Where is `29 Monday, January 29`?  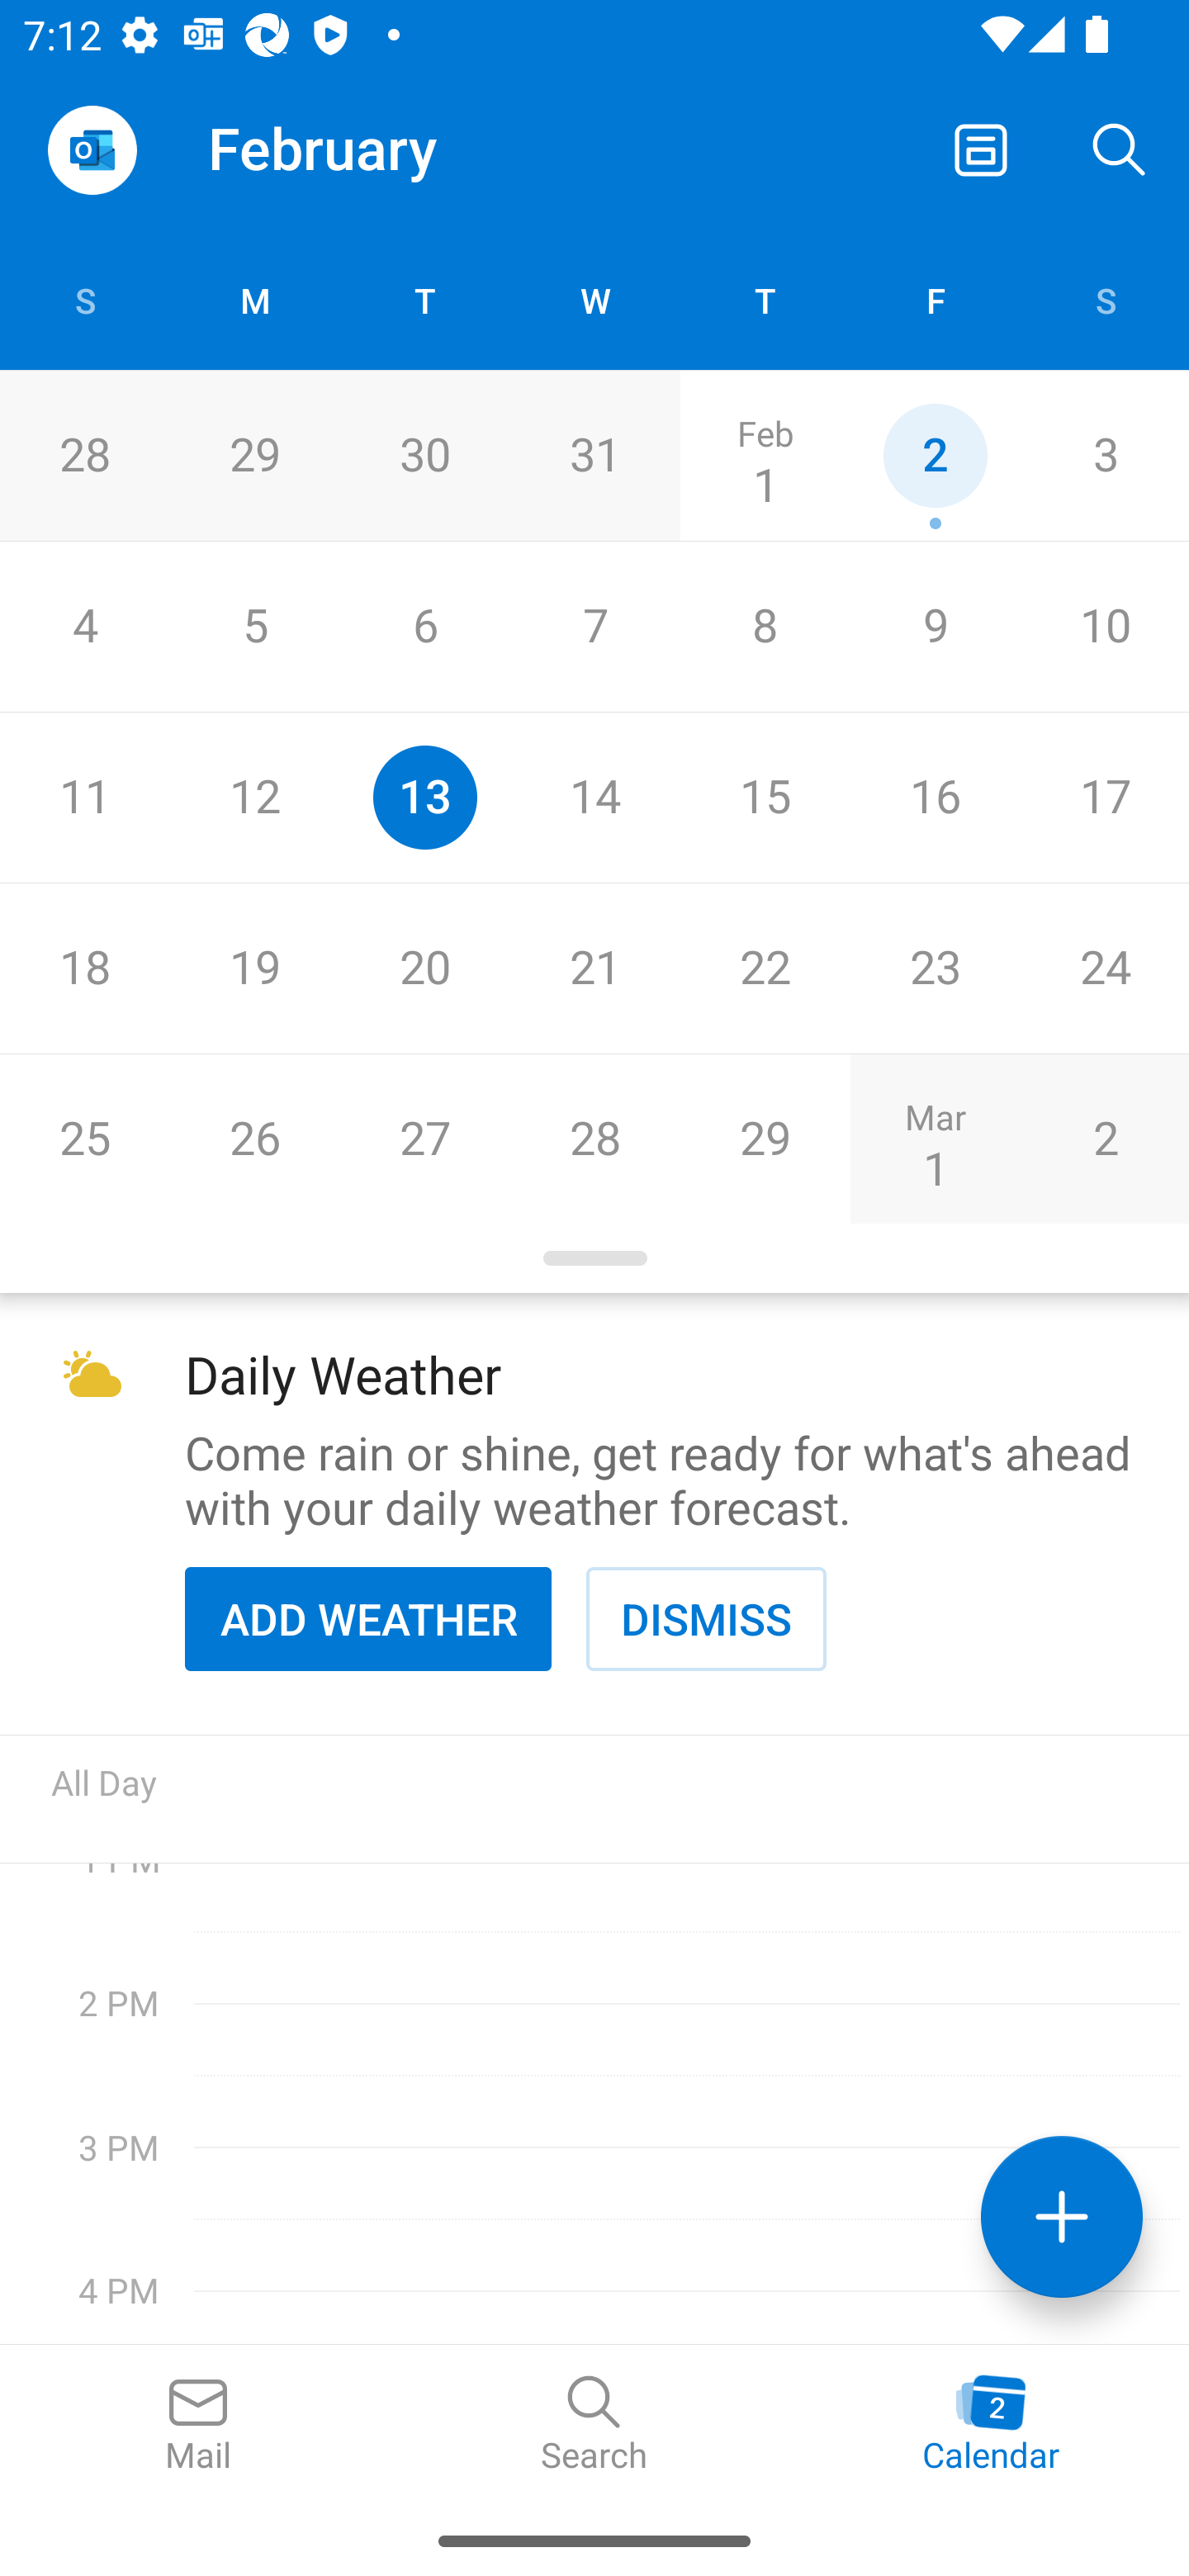 29 Monday, January 29 is located at coordinates (254, 456).